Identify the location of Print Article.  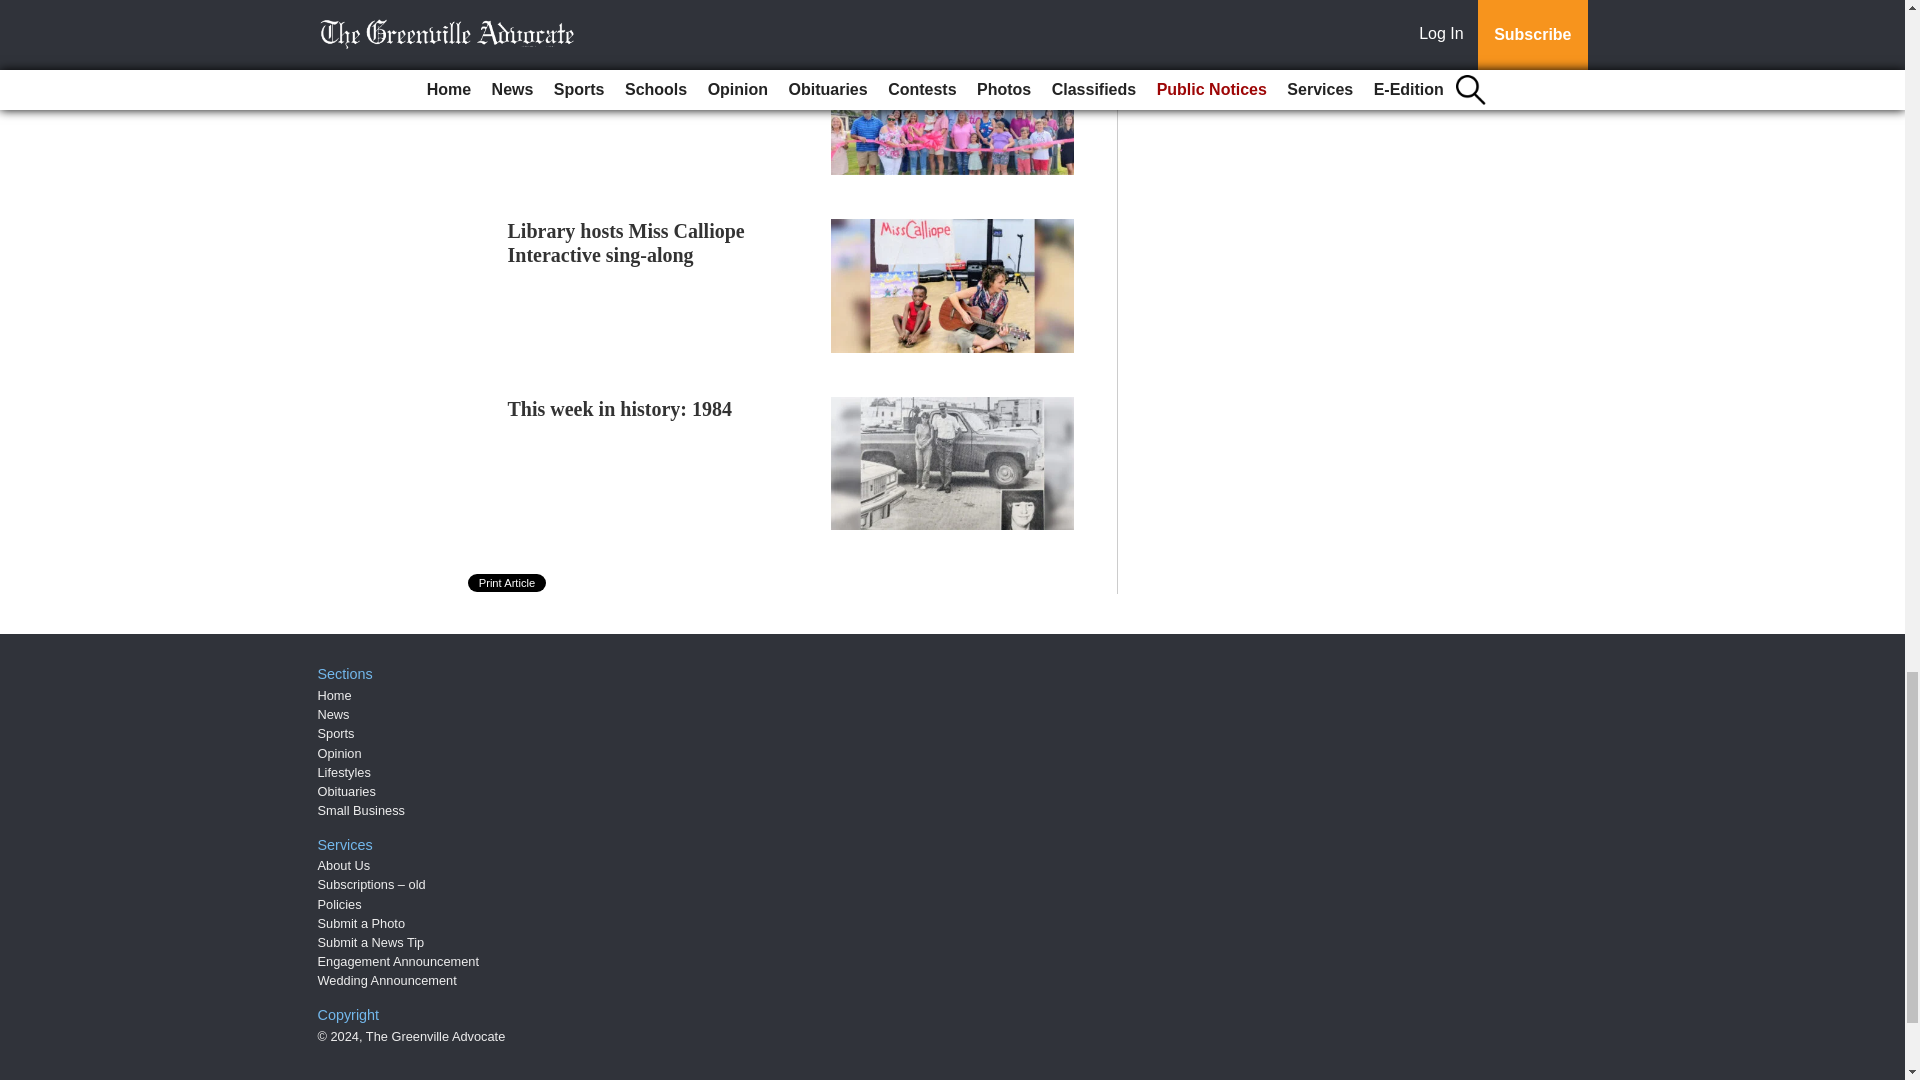
(508, 582).